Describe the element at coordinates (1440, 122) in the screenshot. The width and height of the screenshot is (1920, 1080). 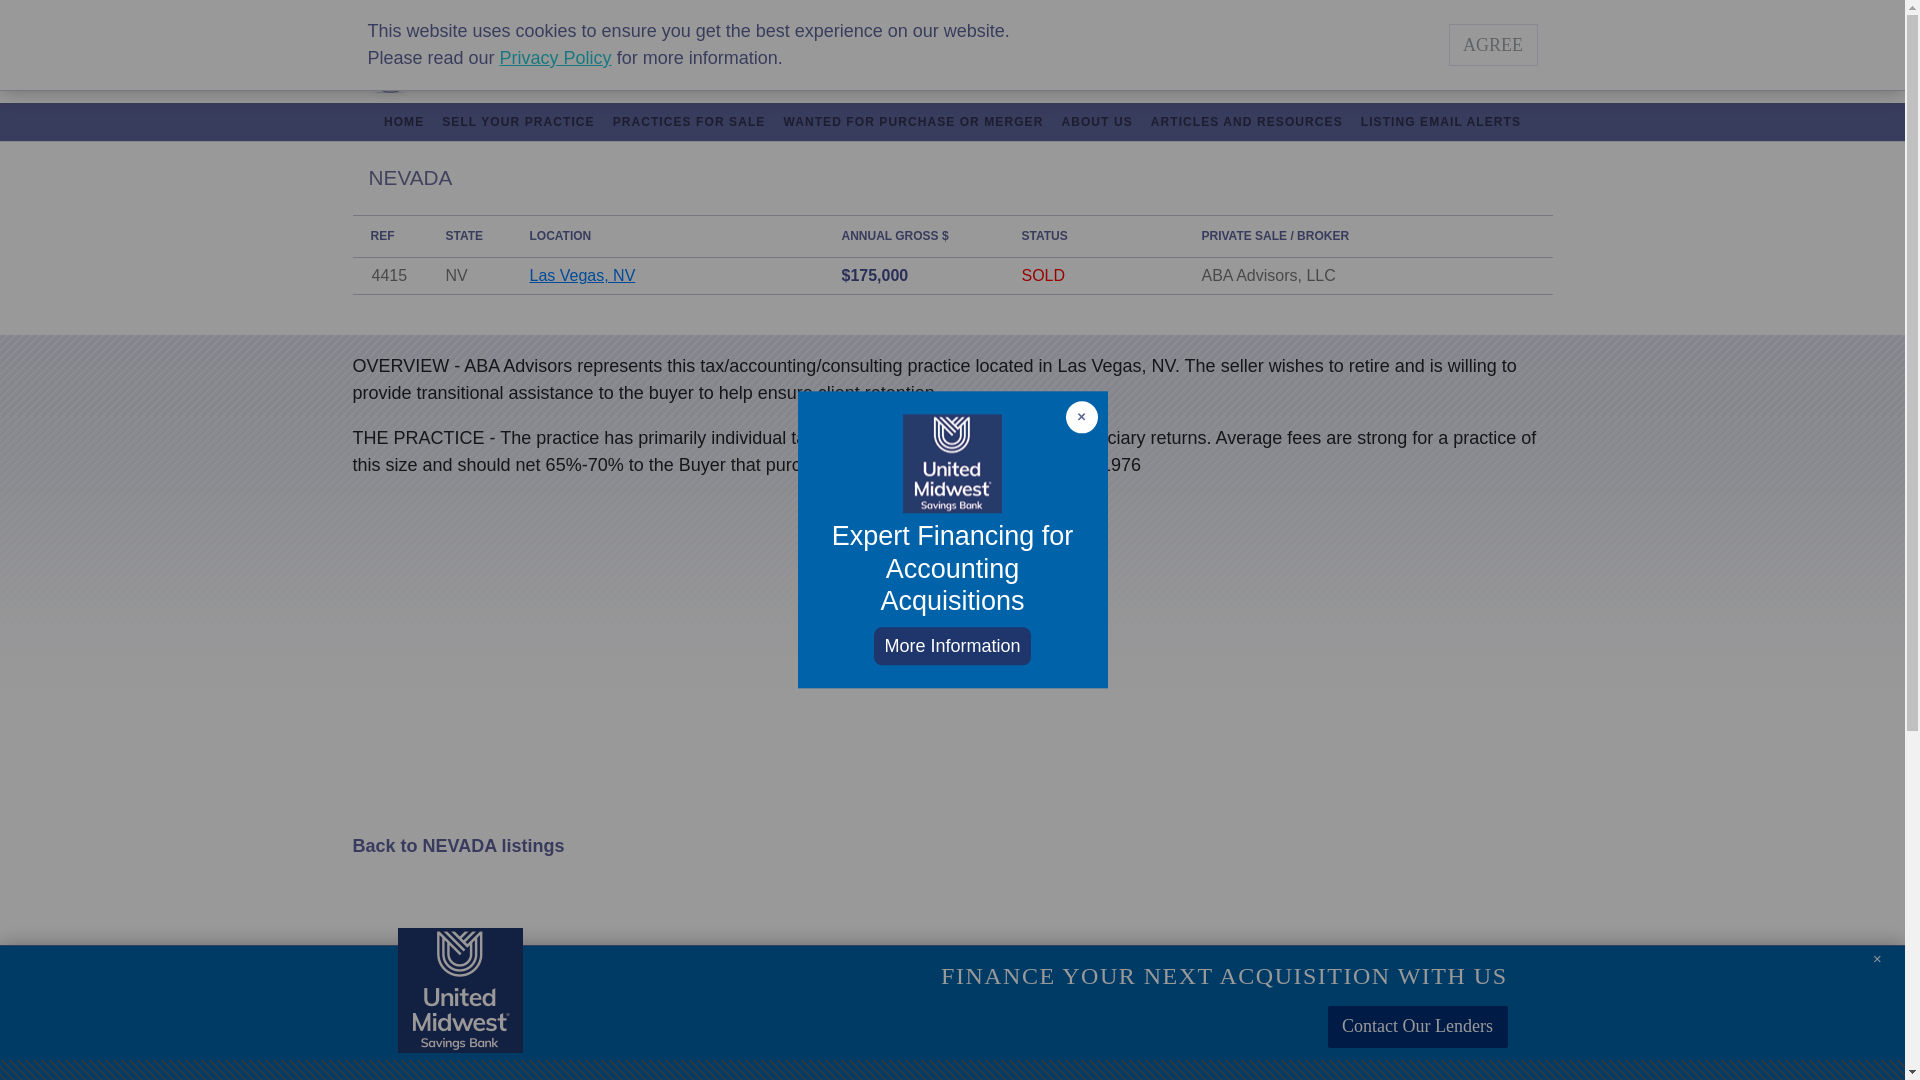
I see `LISTING EMAIL ALERTS` at that location.